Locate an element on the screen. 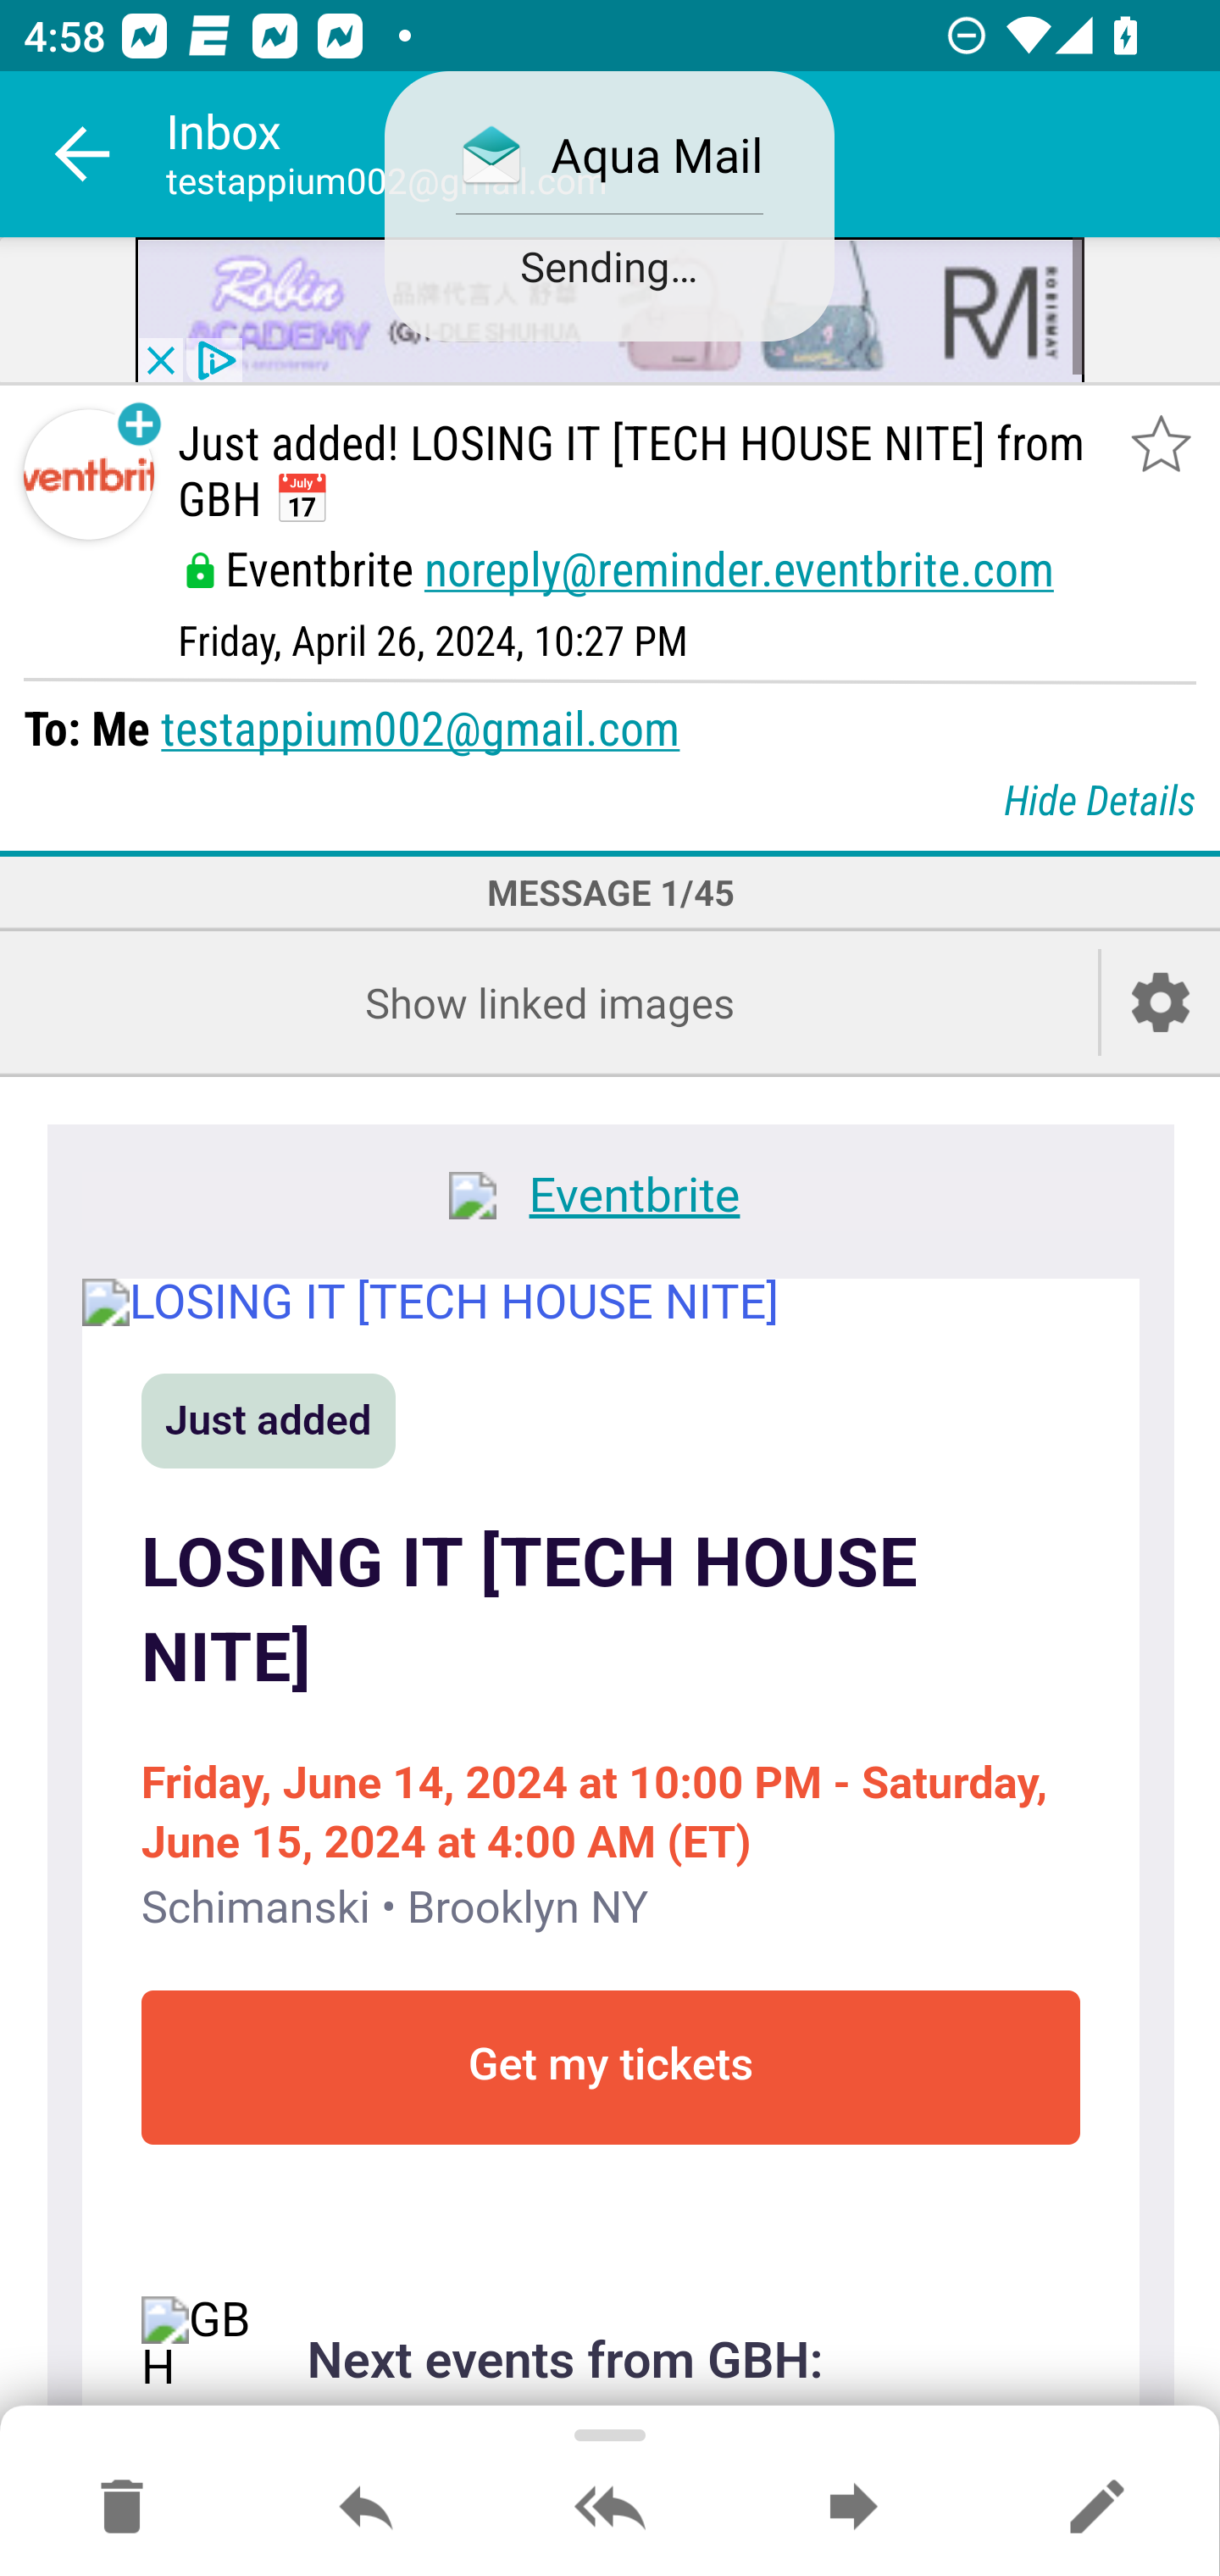 The width and height of the screenshot is (1220, 2576). Get my tickets is located at coordinates (610, 2067).